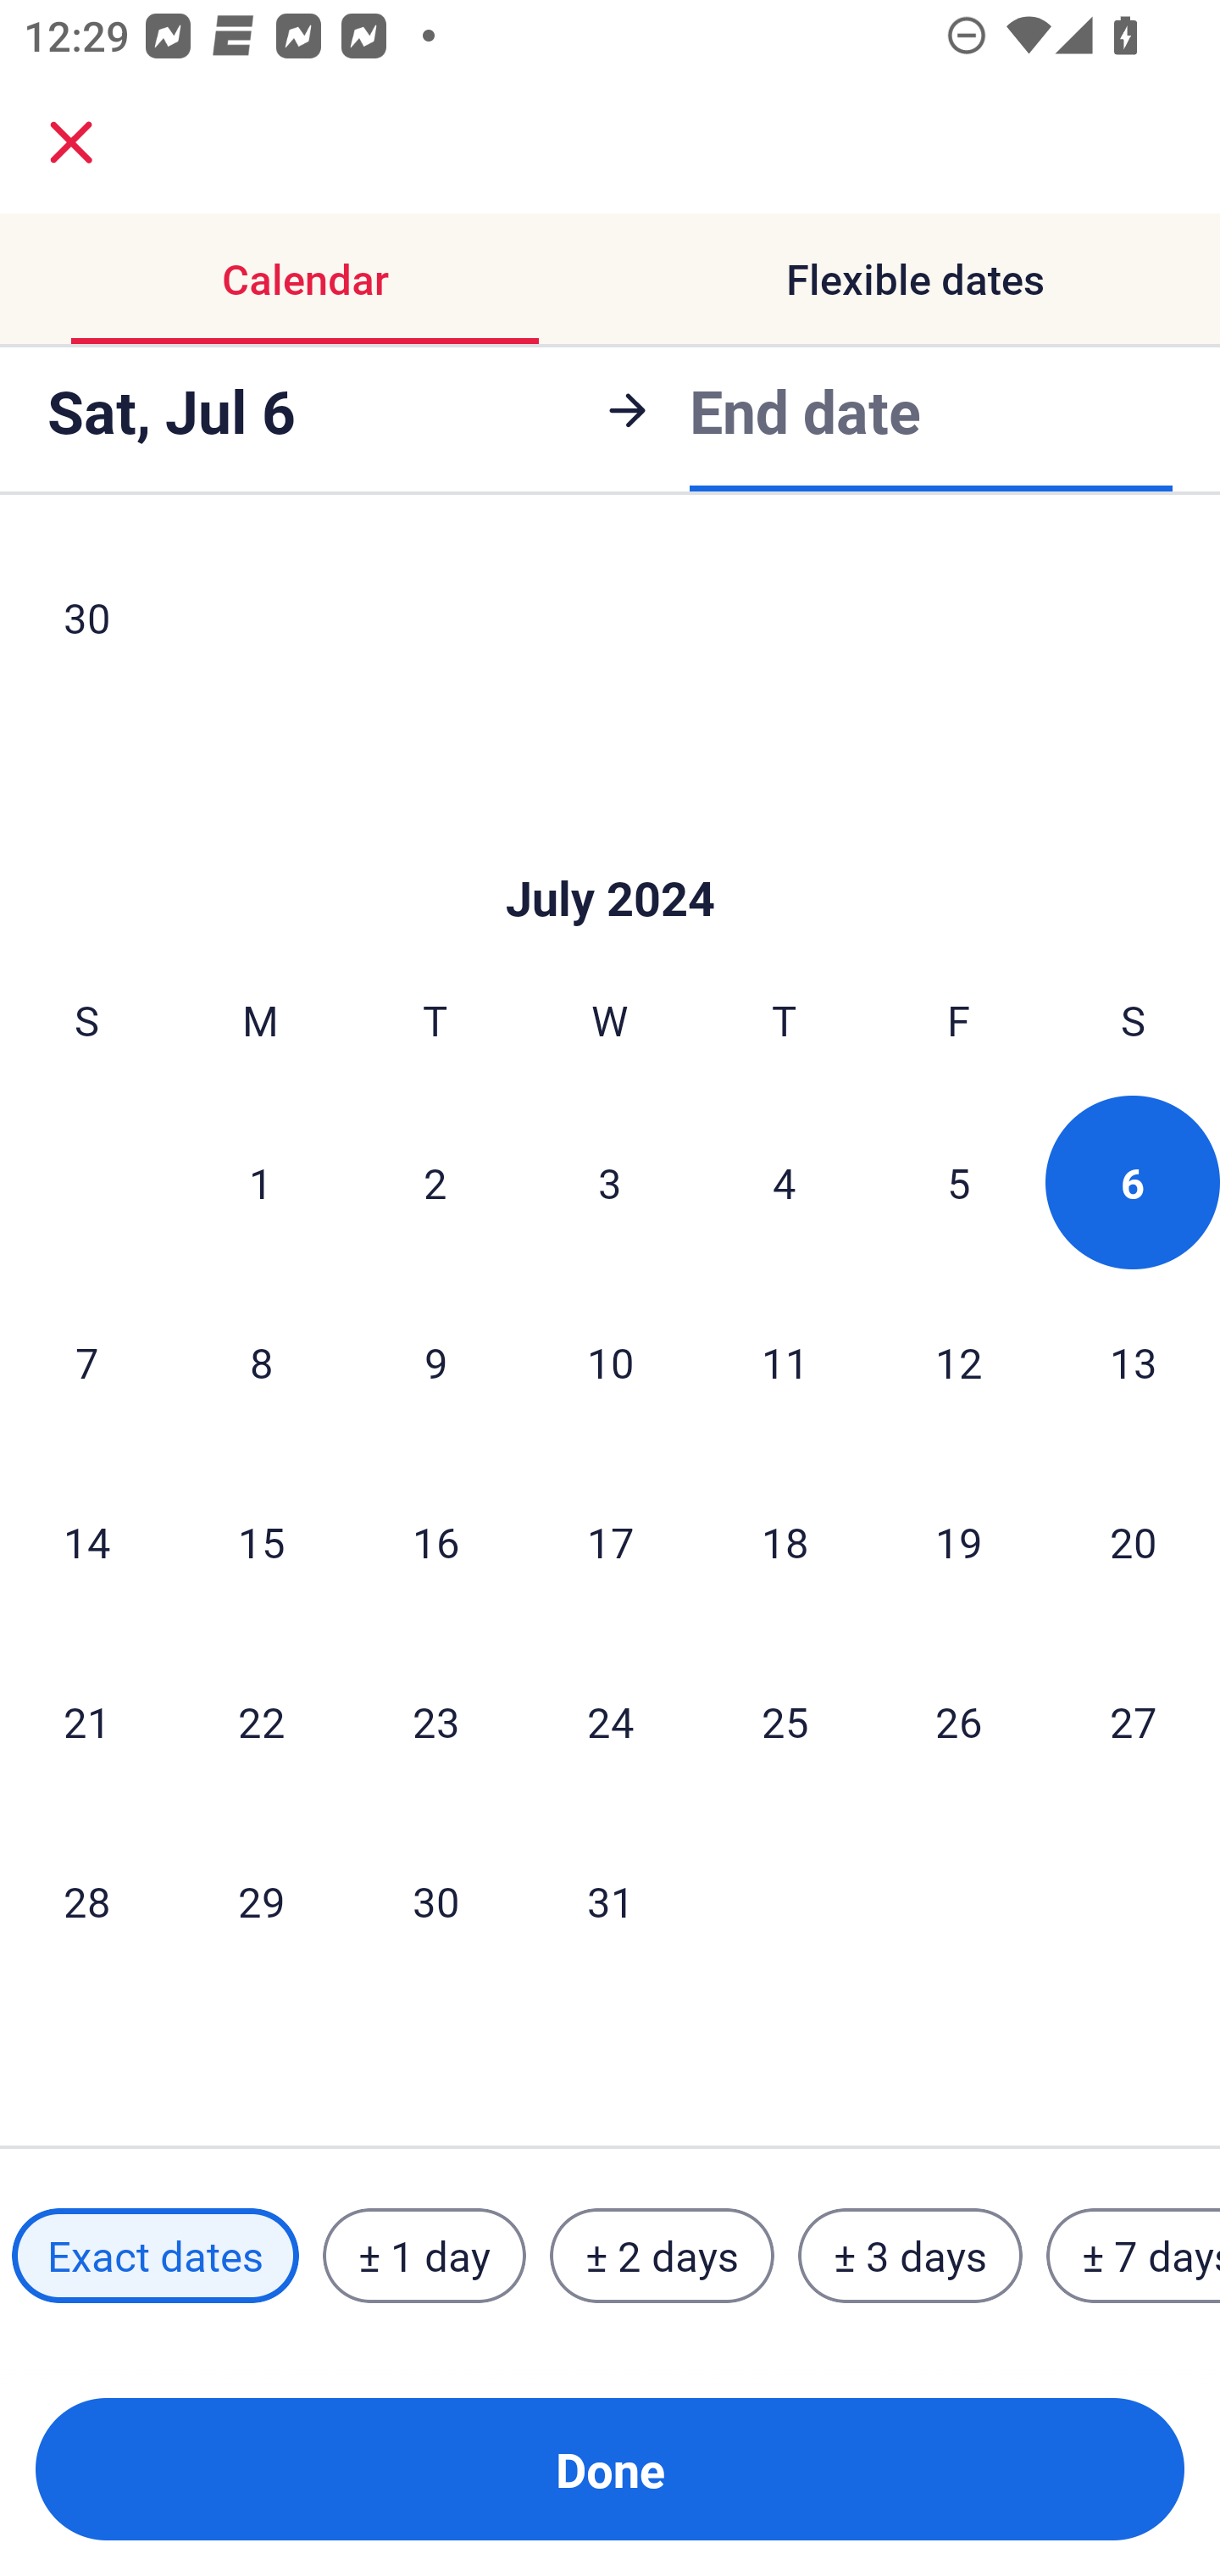  Describe the element at coordinates (86, 623) in the screenshot. I see `30 Sunday, June 30, 2024` at that location.